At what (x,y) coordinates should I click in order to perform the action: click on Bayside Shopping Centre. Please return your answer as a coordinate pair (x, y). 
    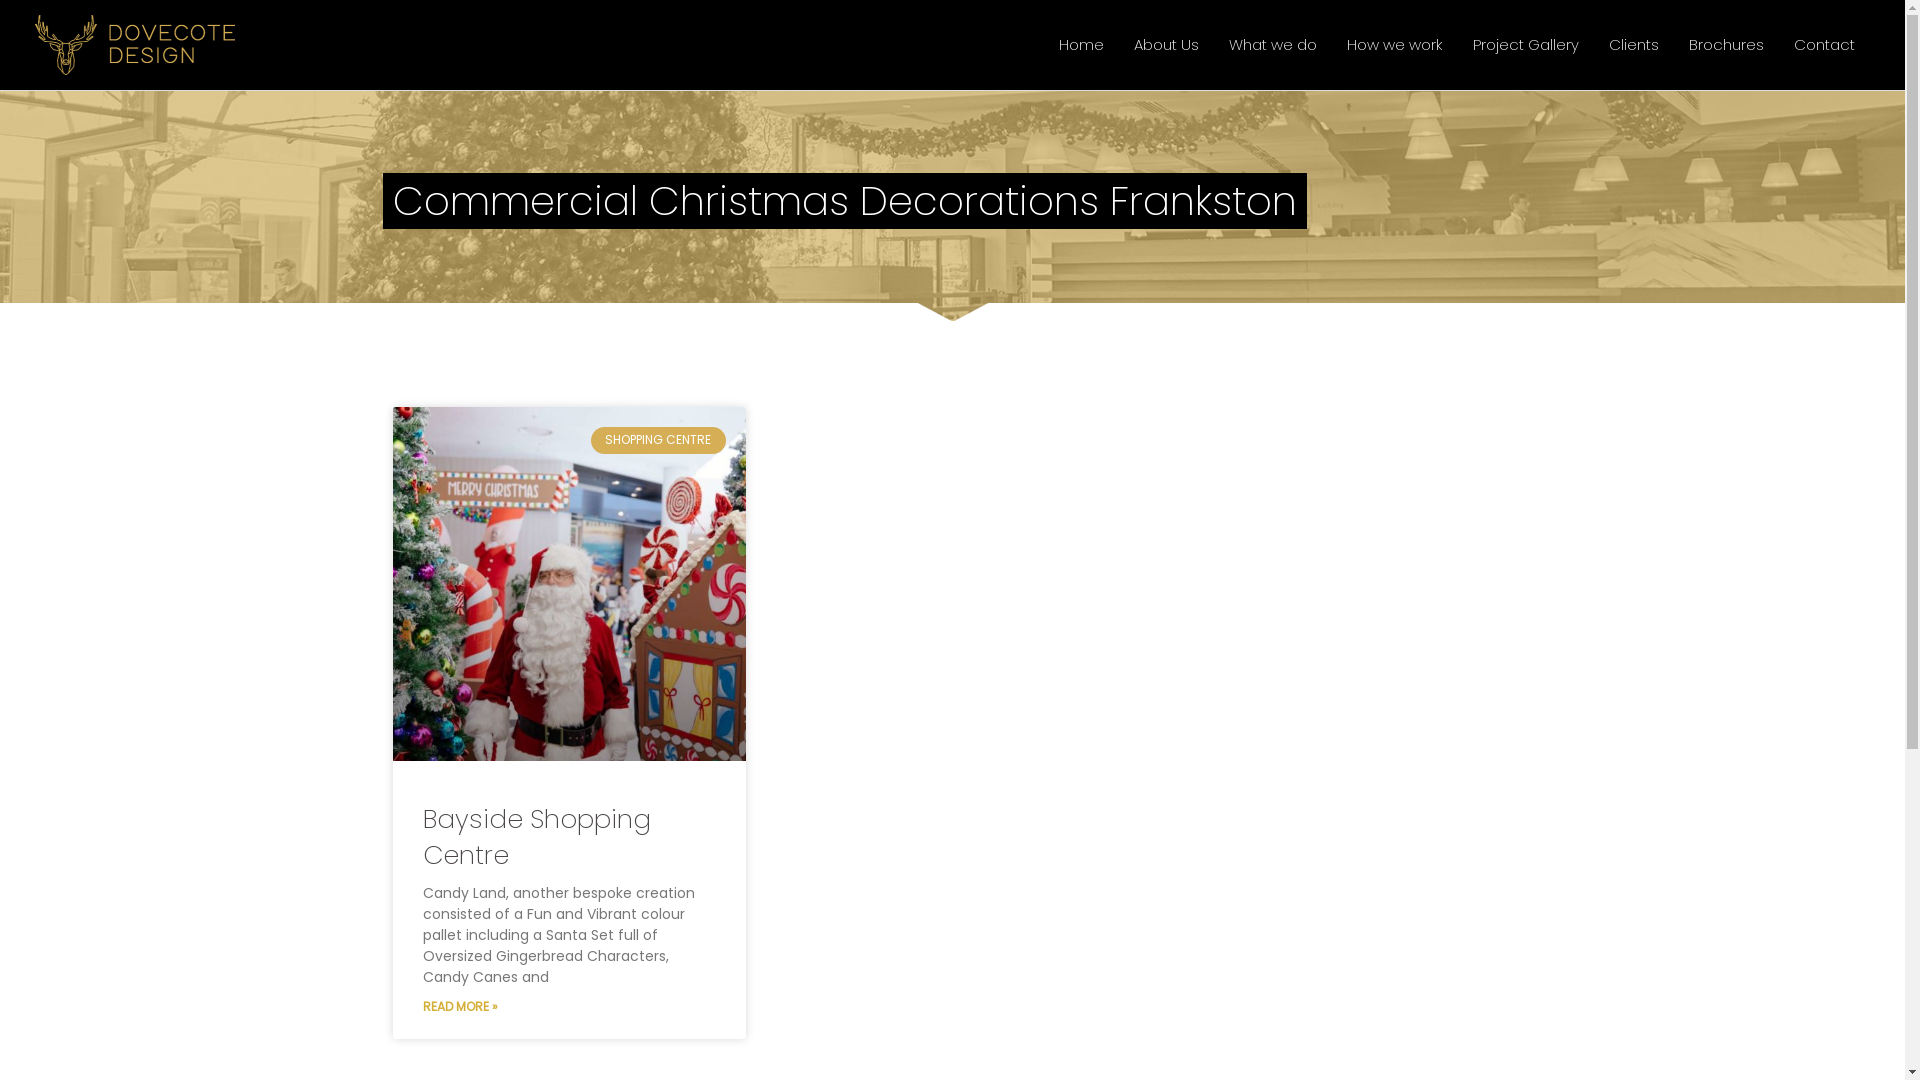
    Looking at the image, I should click on (536, 837).